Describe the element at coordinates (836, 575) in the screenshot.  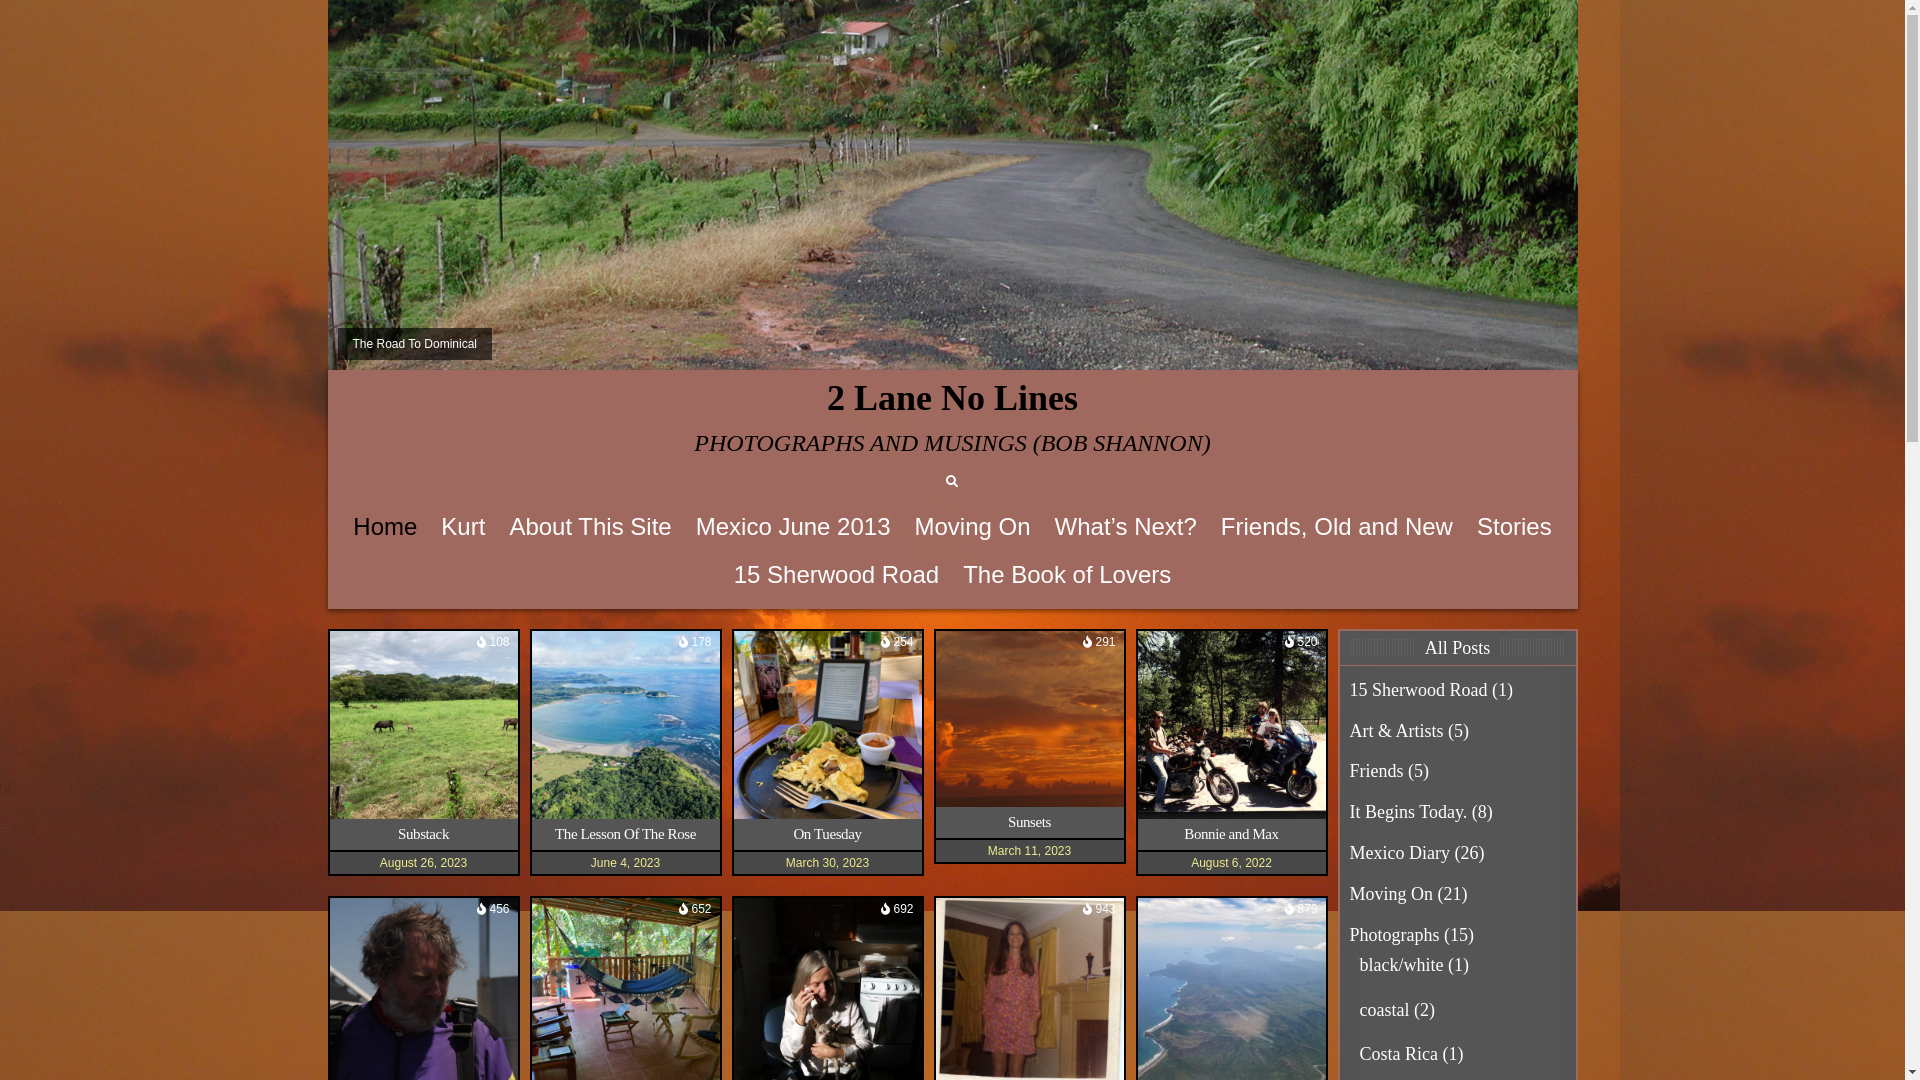
I see `15 Sherwood Road` at that location.